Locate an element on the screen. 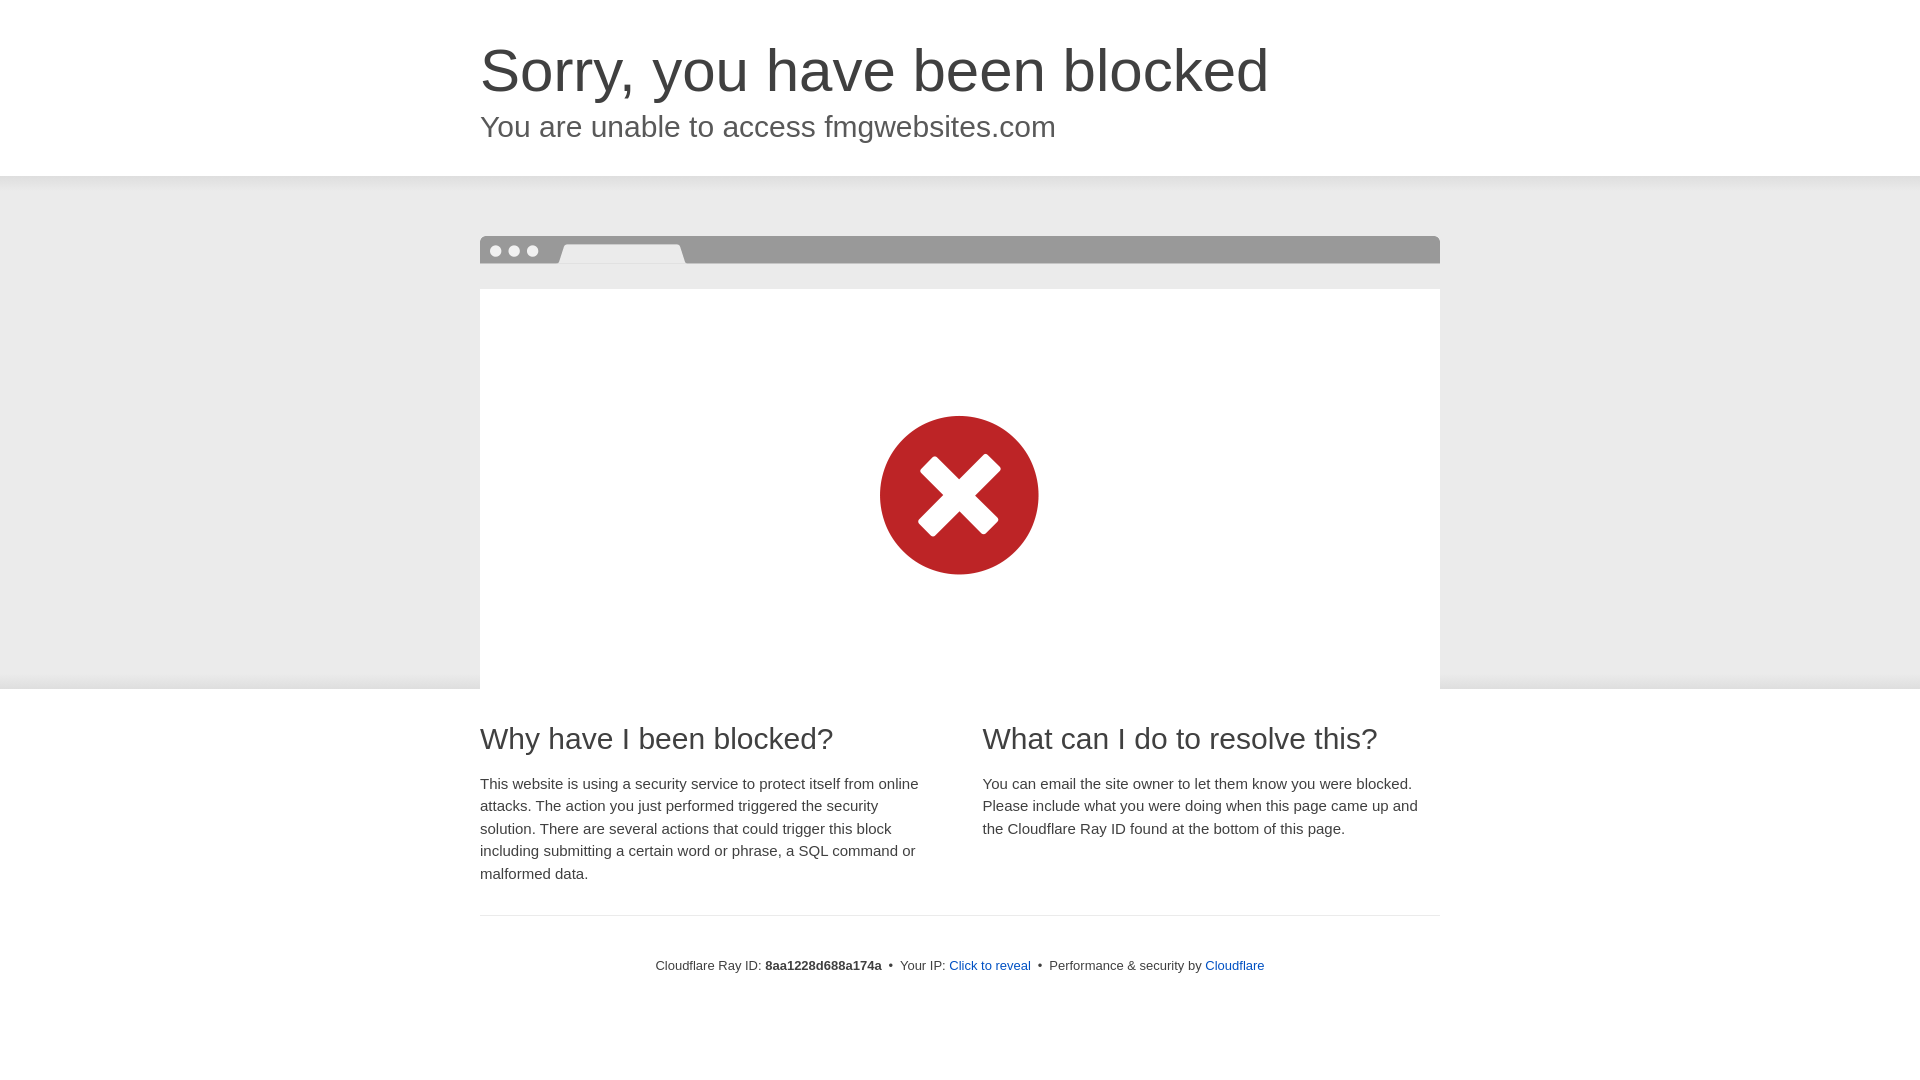 Image resolution: width=1920 pixels, height=1080 pixels. Click to reveal is located at coordinates (990, 966).